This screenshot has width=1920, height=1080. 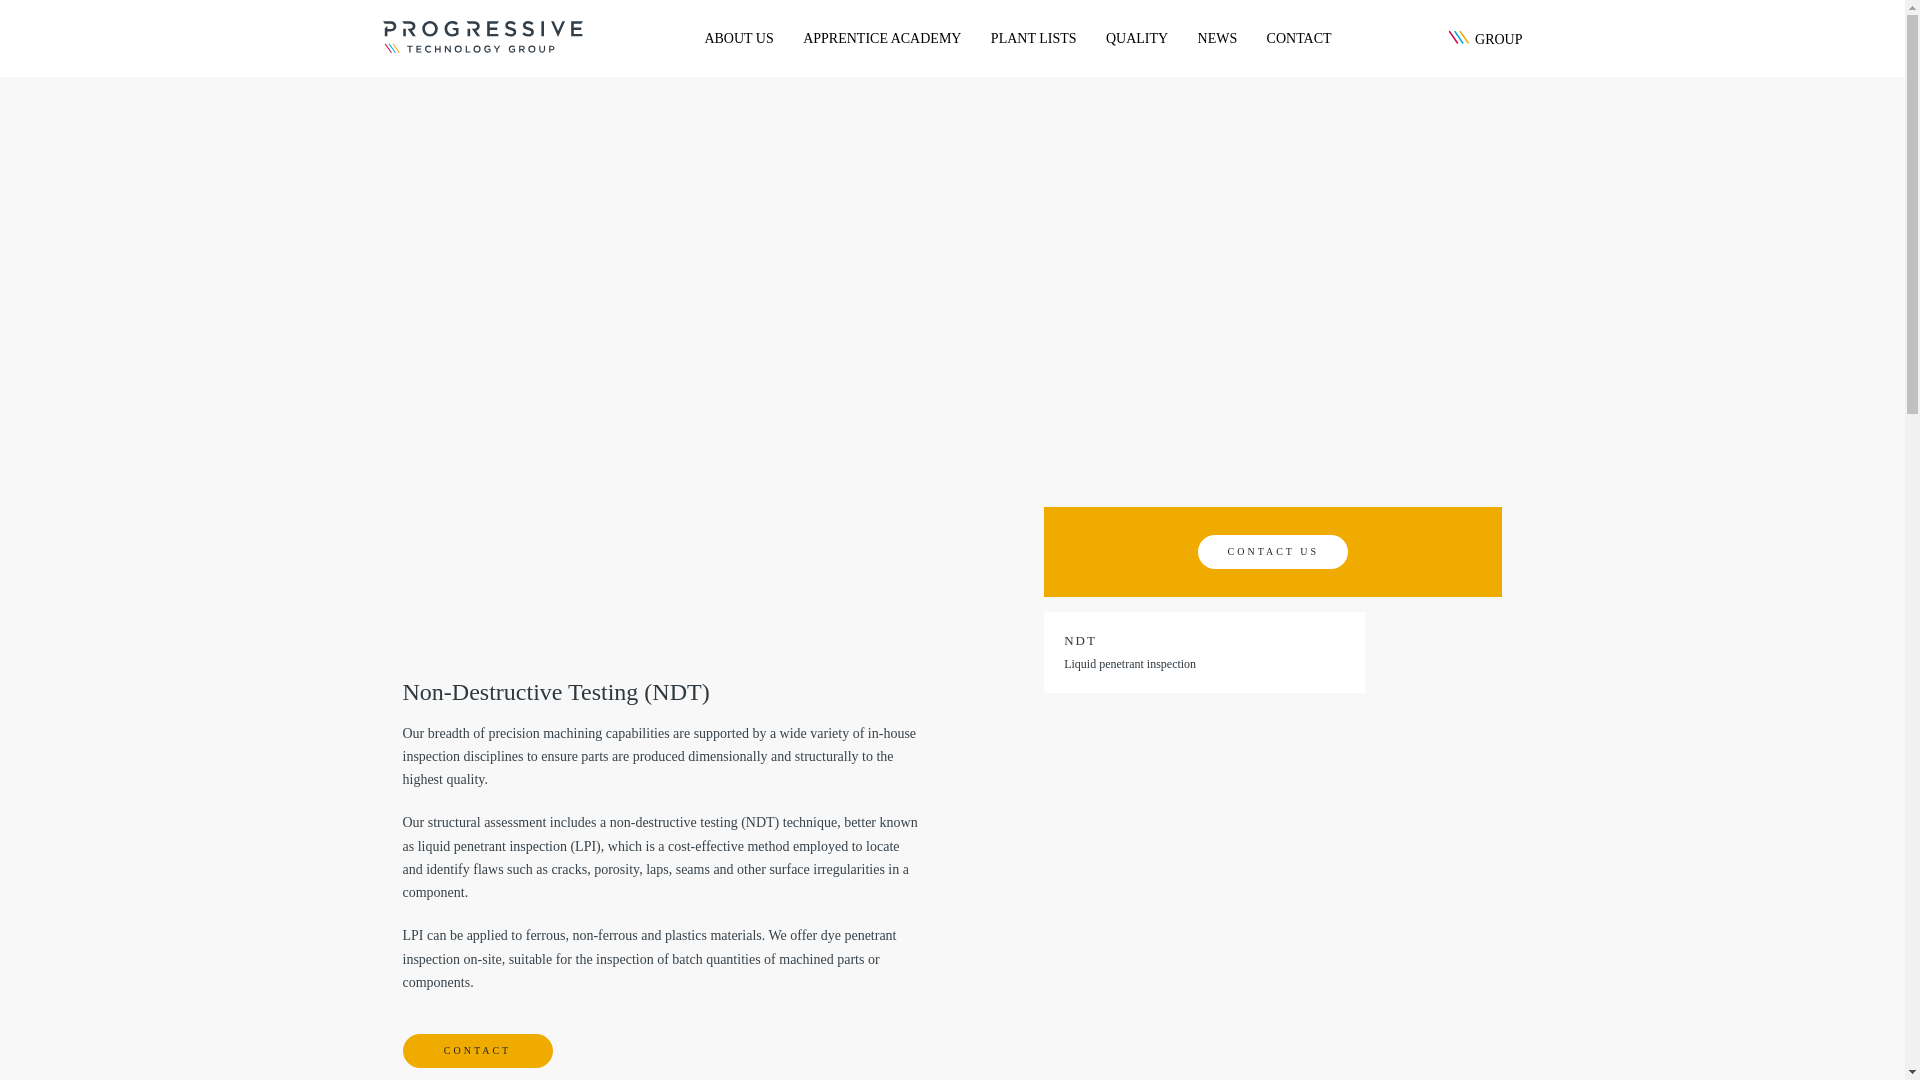 What do you see at coordinates (1034, 38) in the screenshot?
I see `PLANT LISTS` at bounding box center [1034, 38].